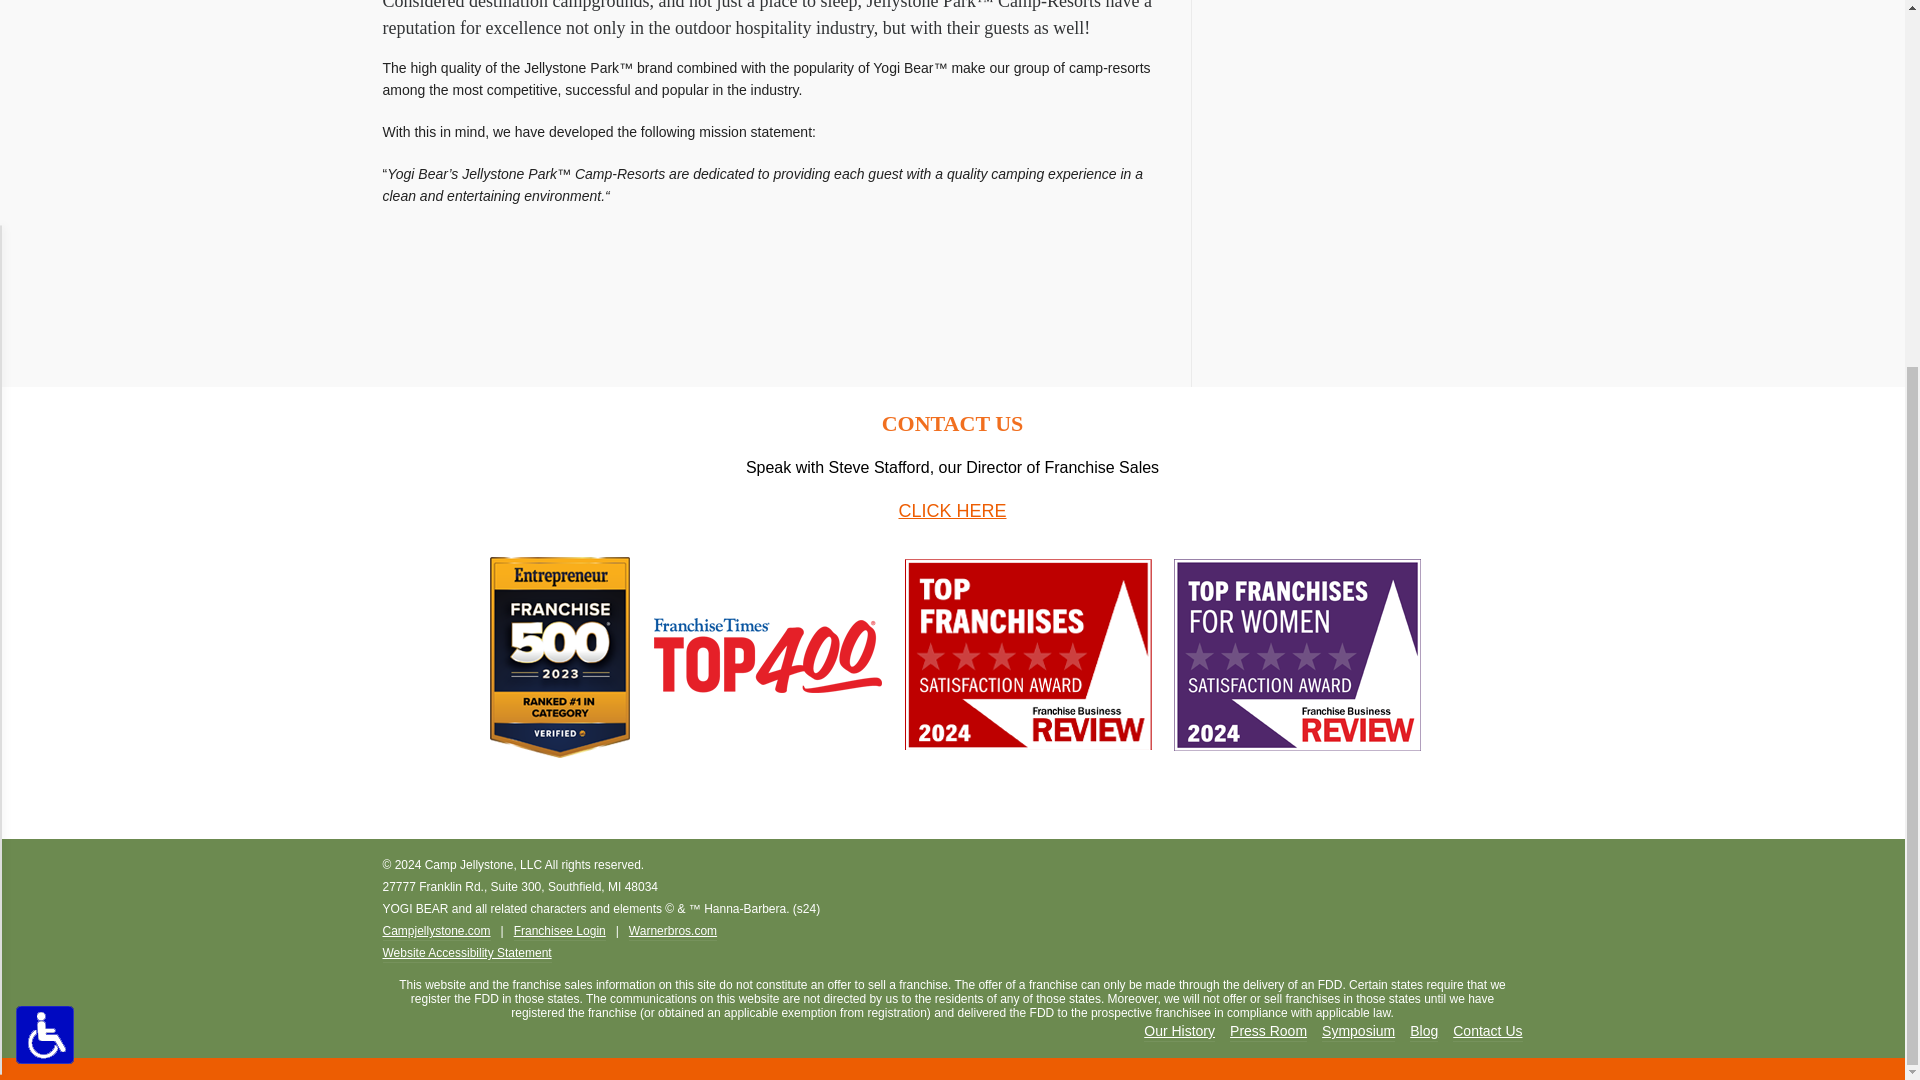 Image resolution: width=1920 pixels, height=1080 pixels. What do you see at coordinates (952, 510) in the screenshot?
I see `CLICK HERE` at bounding box center [952, 510].